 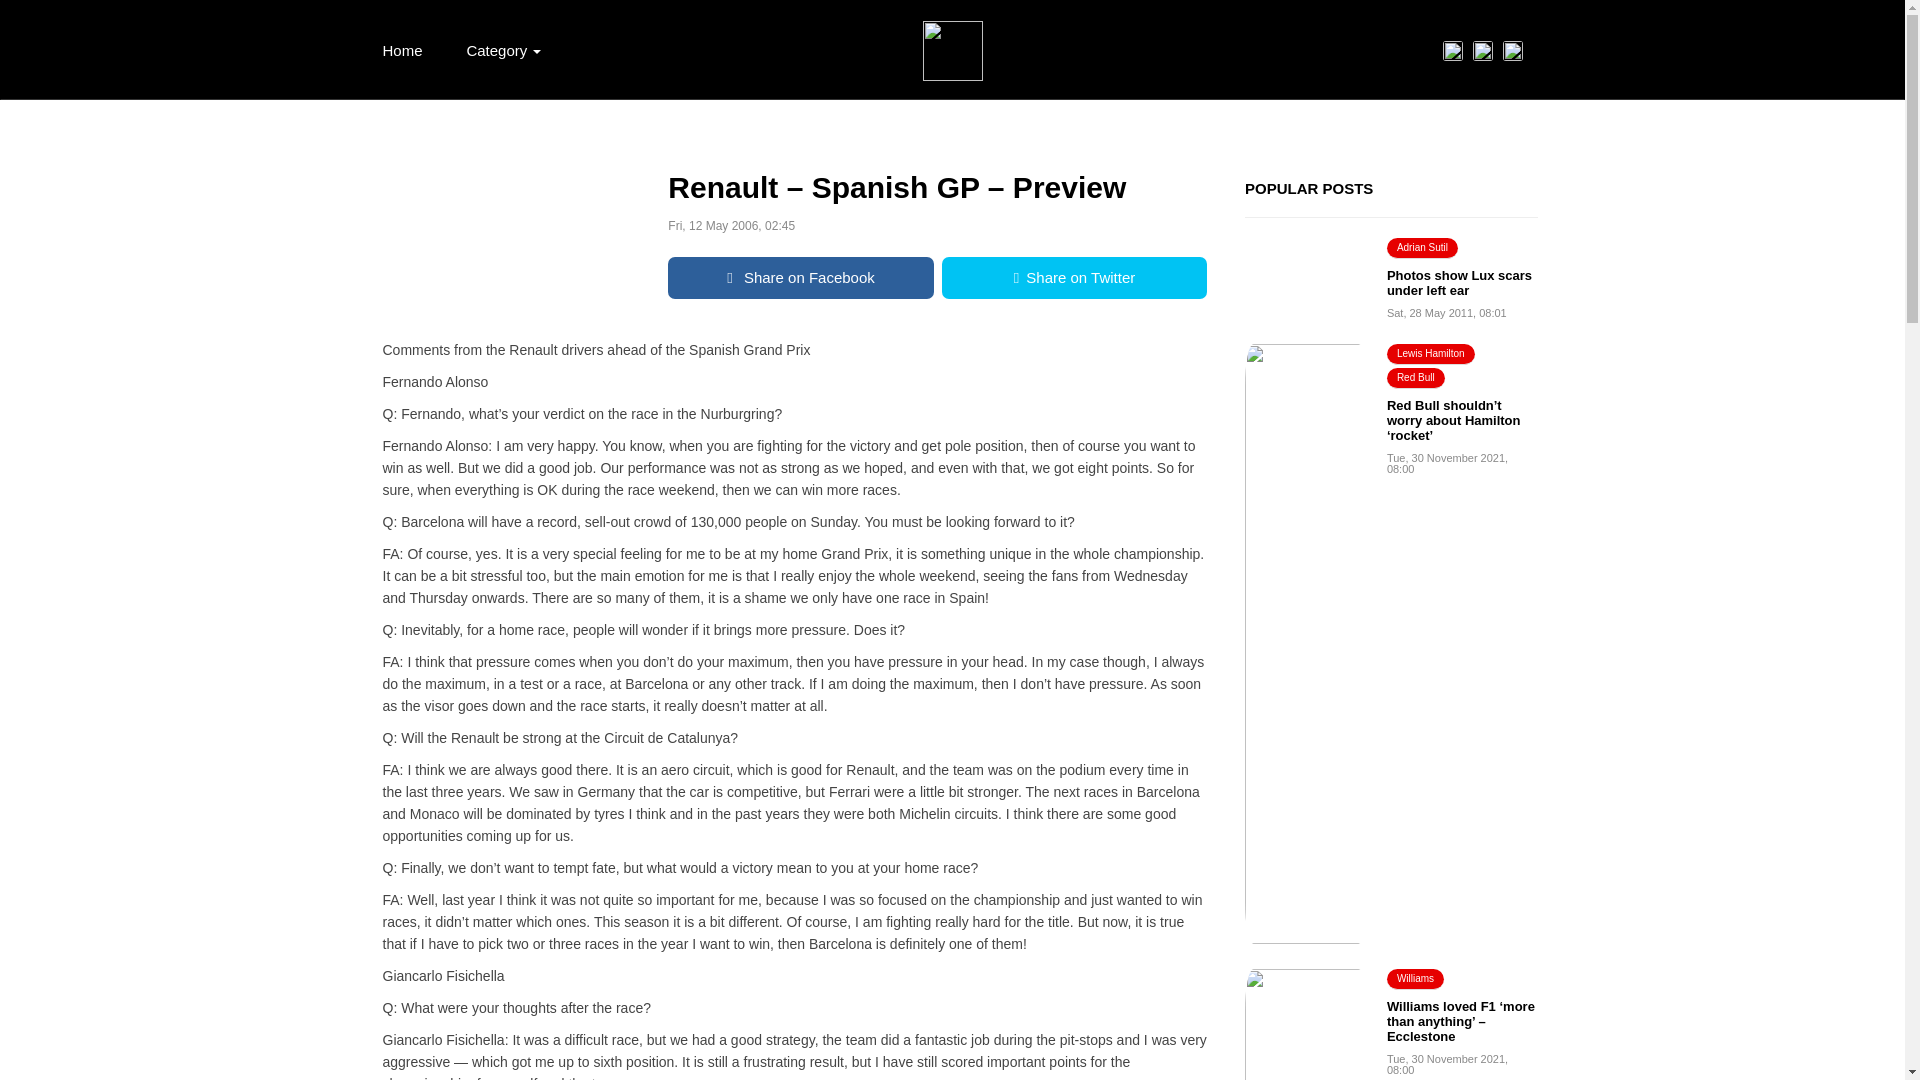 What do you see at coordinates (502, 50) in the screenshot?
I see `Category` at bounding box center [502, 50].